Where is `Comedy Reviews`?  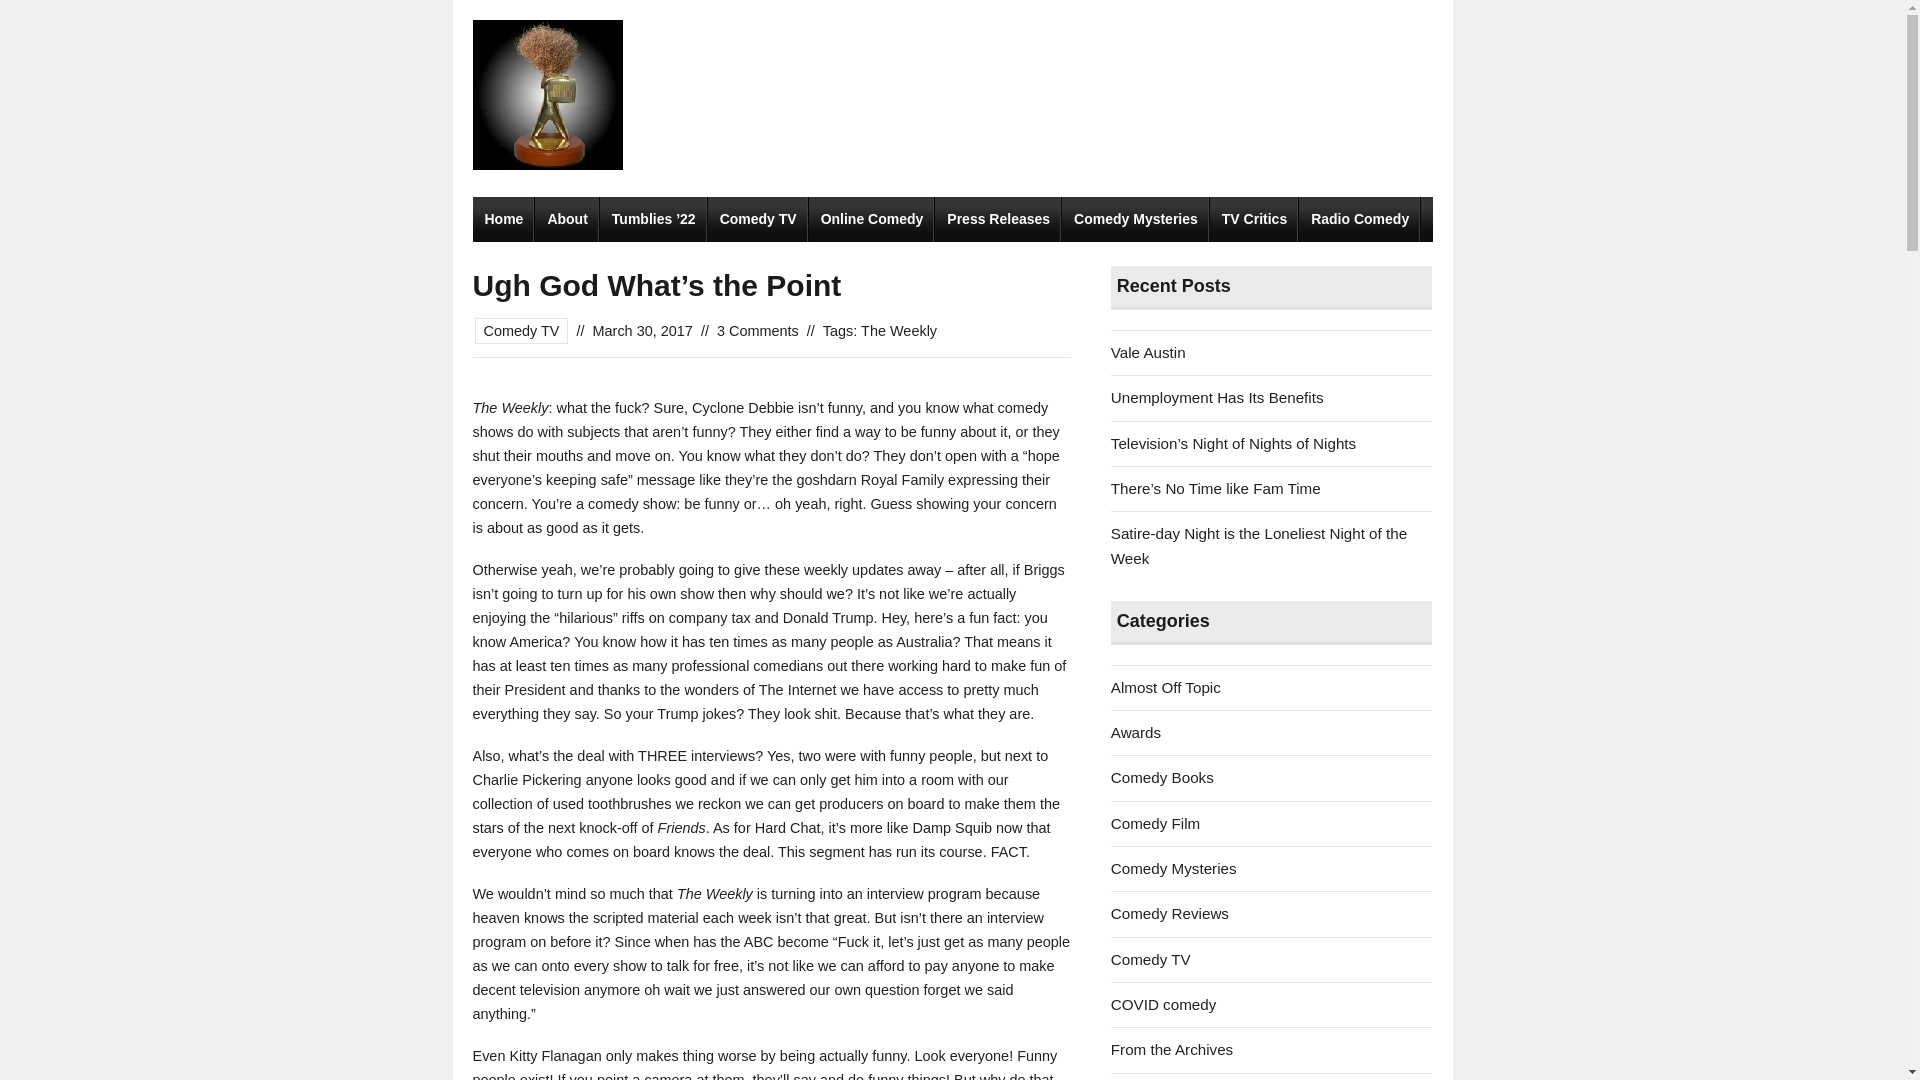 Comedy Reviews is located at coordinates (1170, 914).